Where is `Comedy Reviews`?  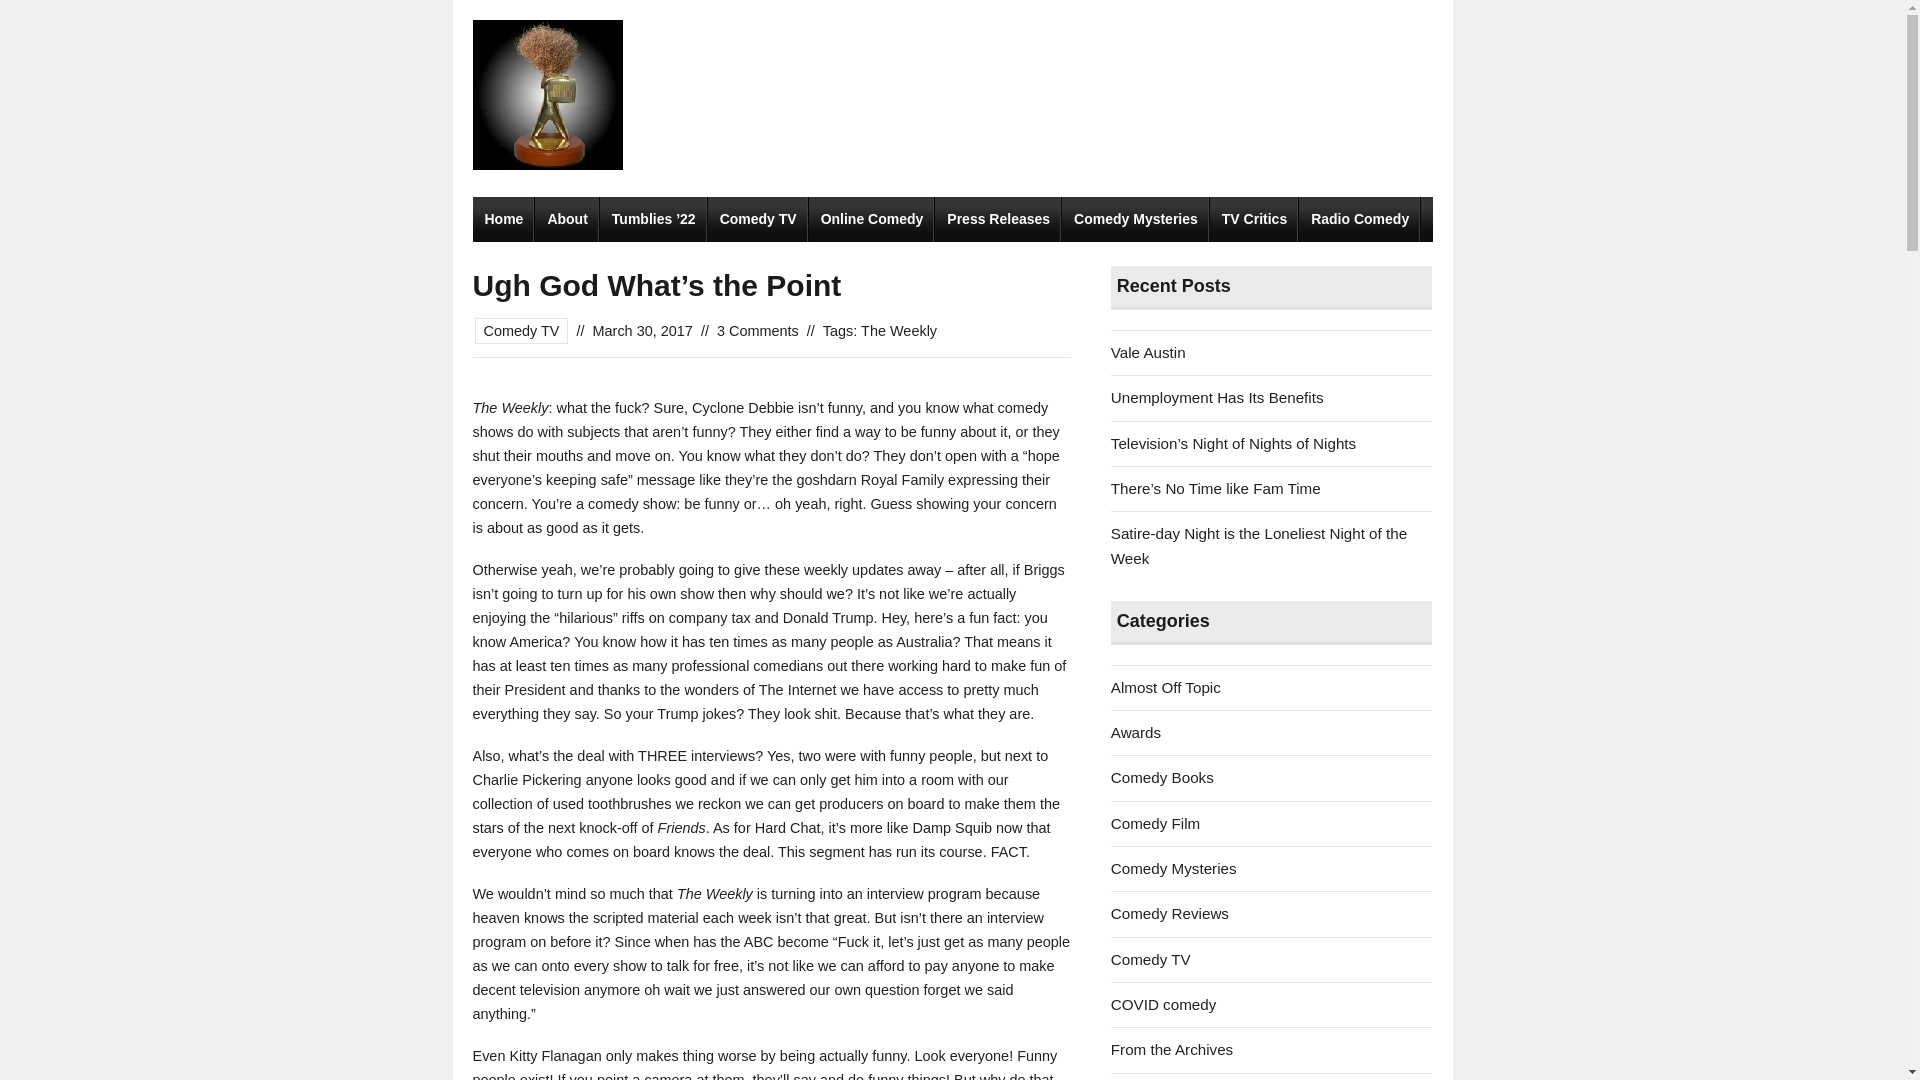 Comedy Reviews is located at coordinates (1170, 914).